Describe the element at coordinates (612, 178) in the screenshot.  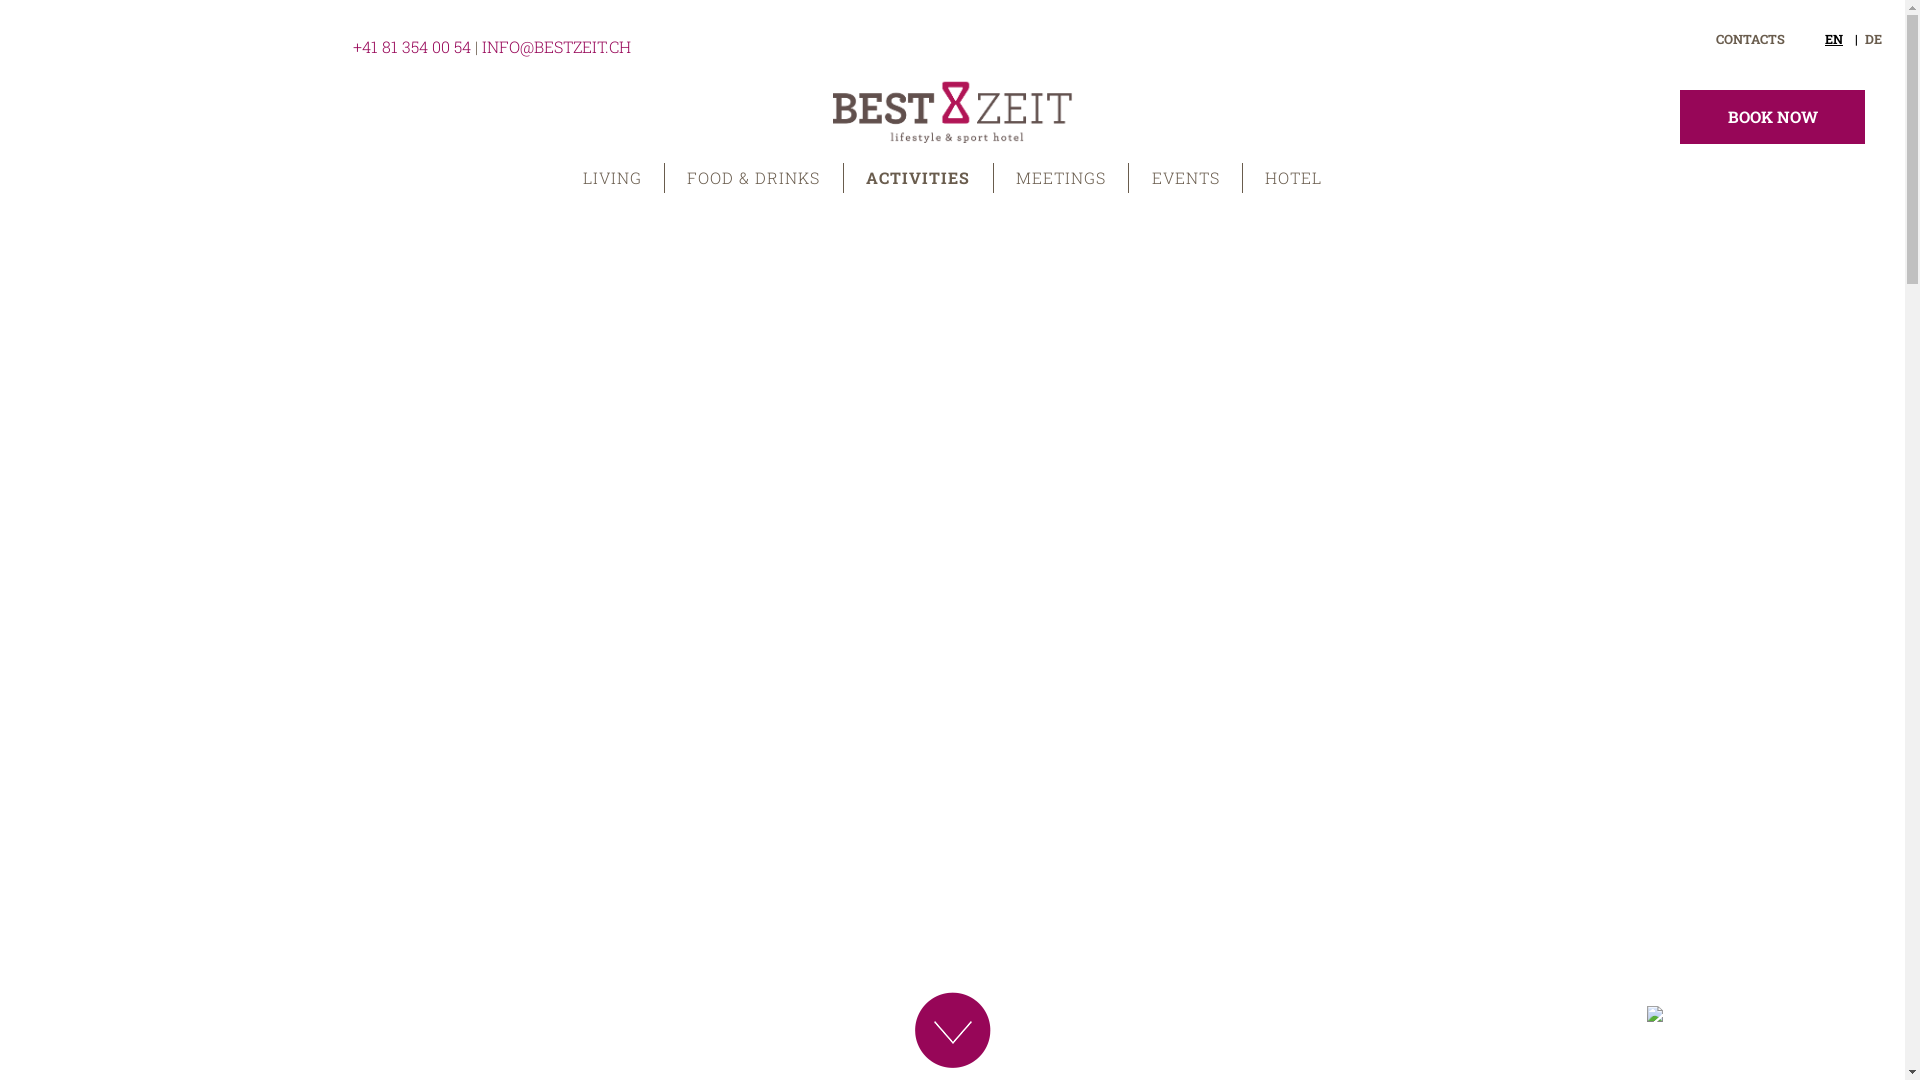
I see `LIVING` at that location.